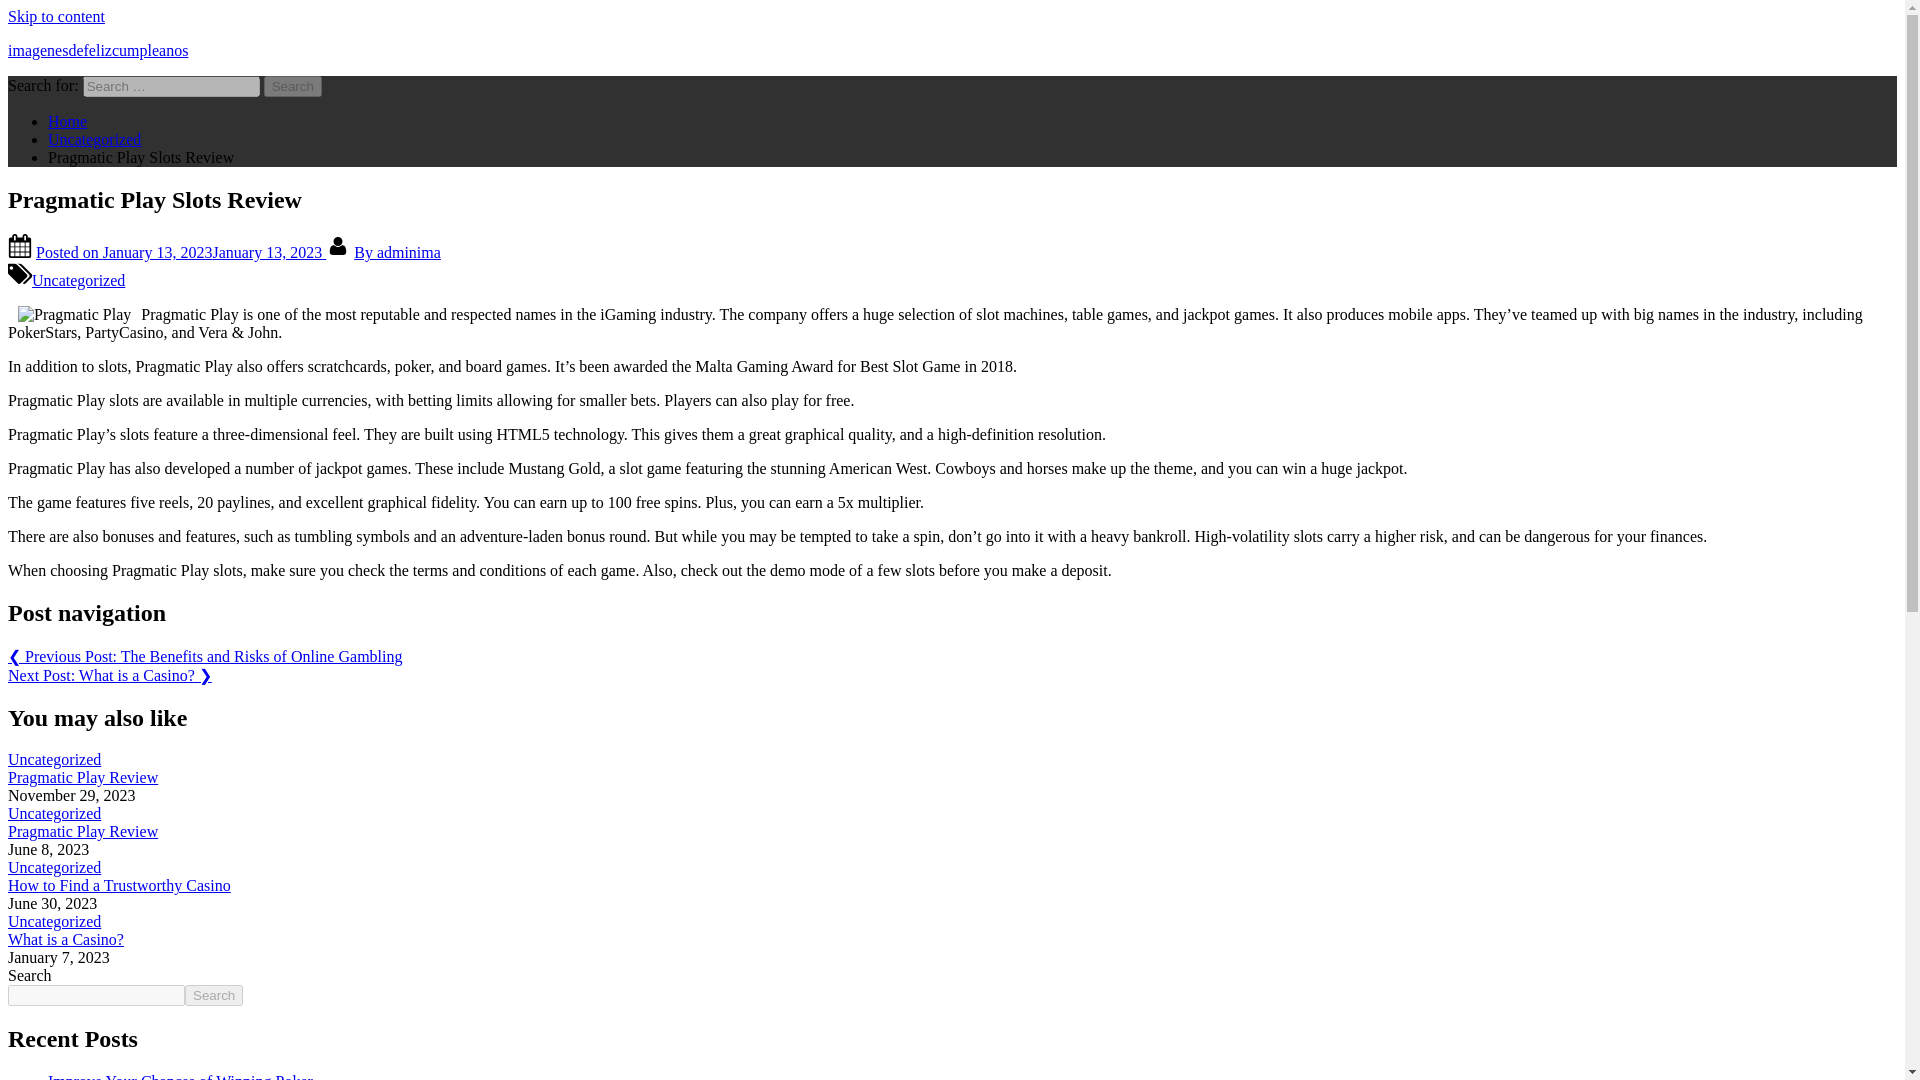  What do you see at coordinates (180, 1076) in the screenshot?
I see `Improve Your Chances of Winning Poker` at bounding box center [180, 1076].